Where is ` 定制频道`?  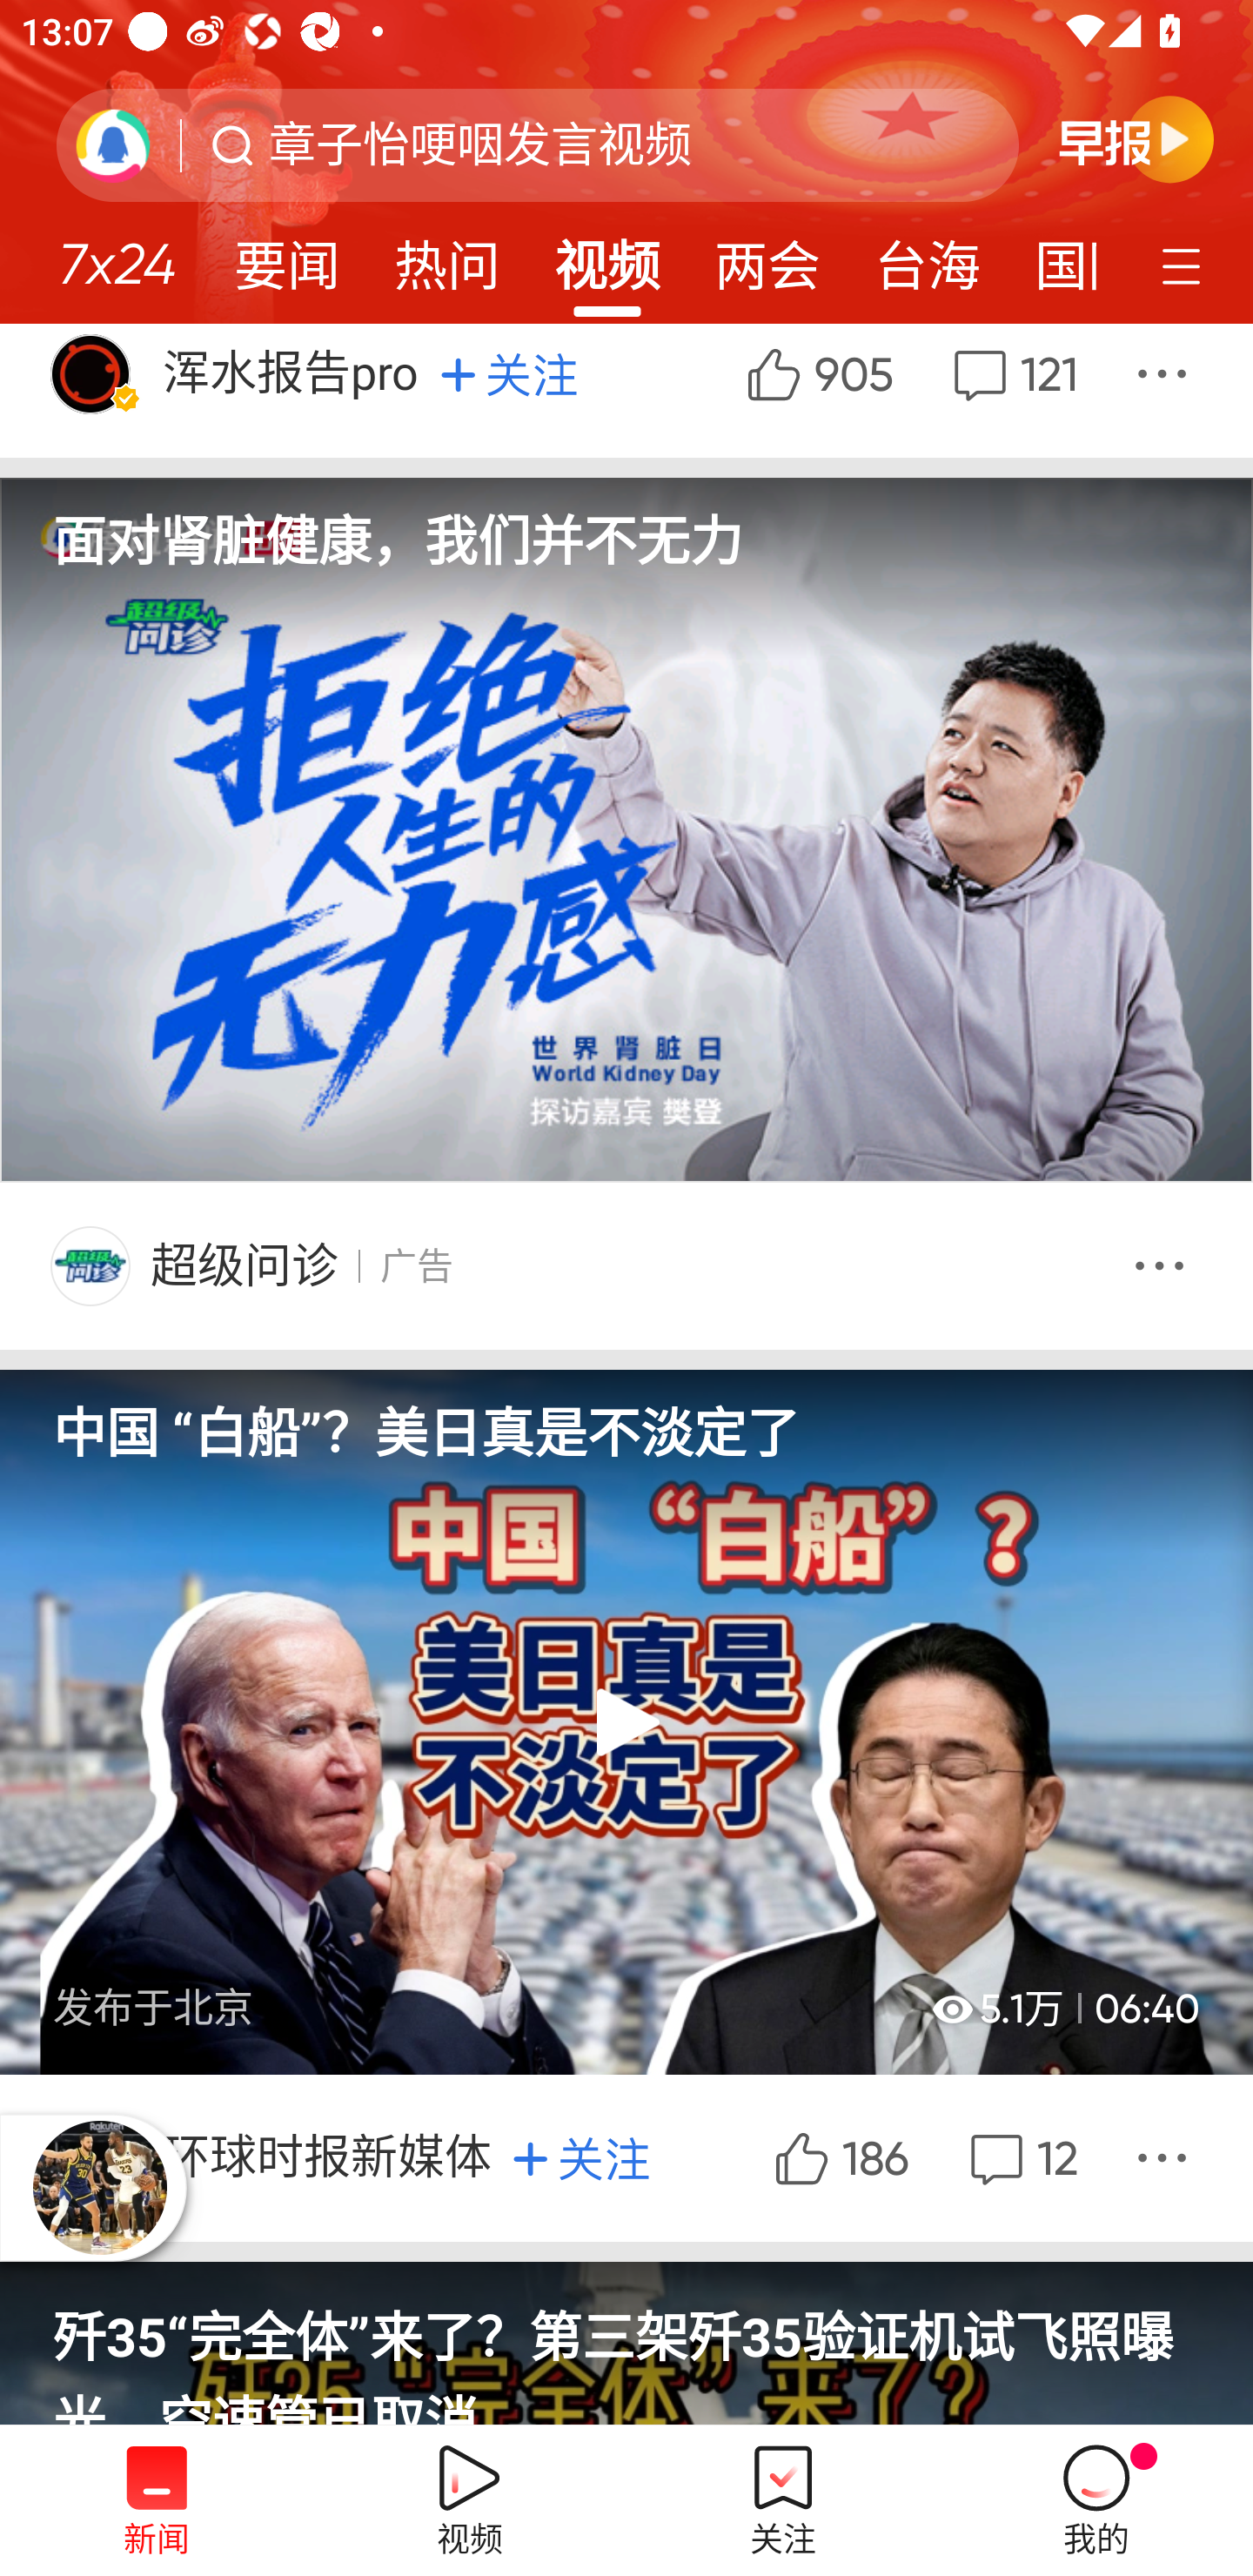
 定制频道 is located at coordinates (1185, 264).